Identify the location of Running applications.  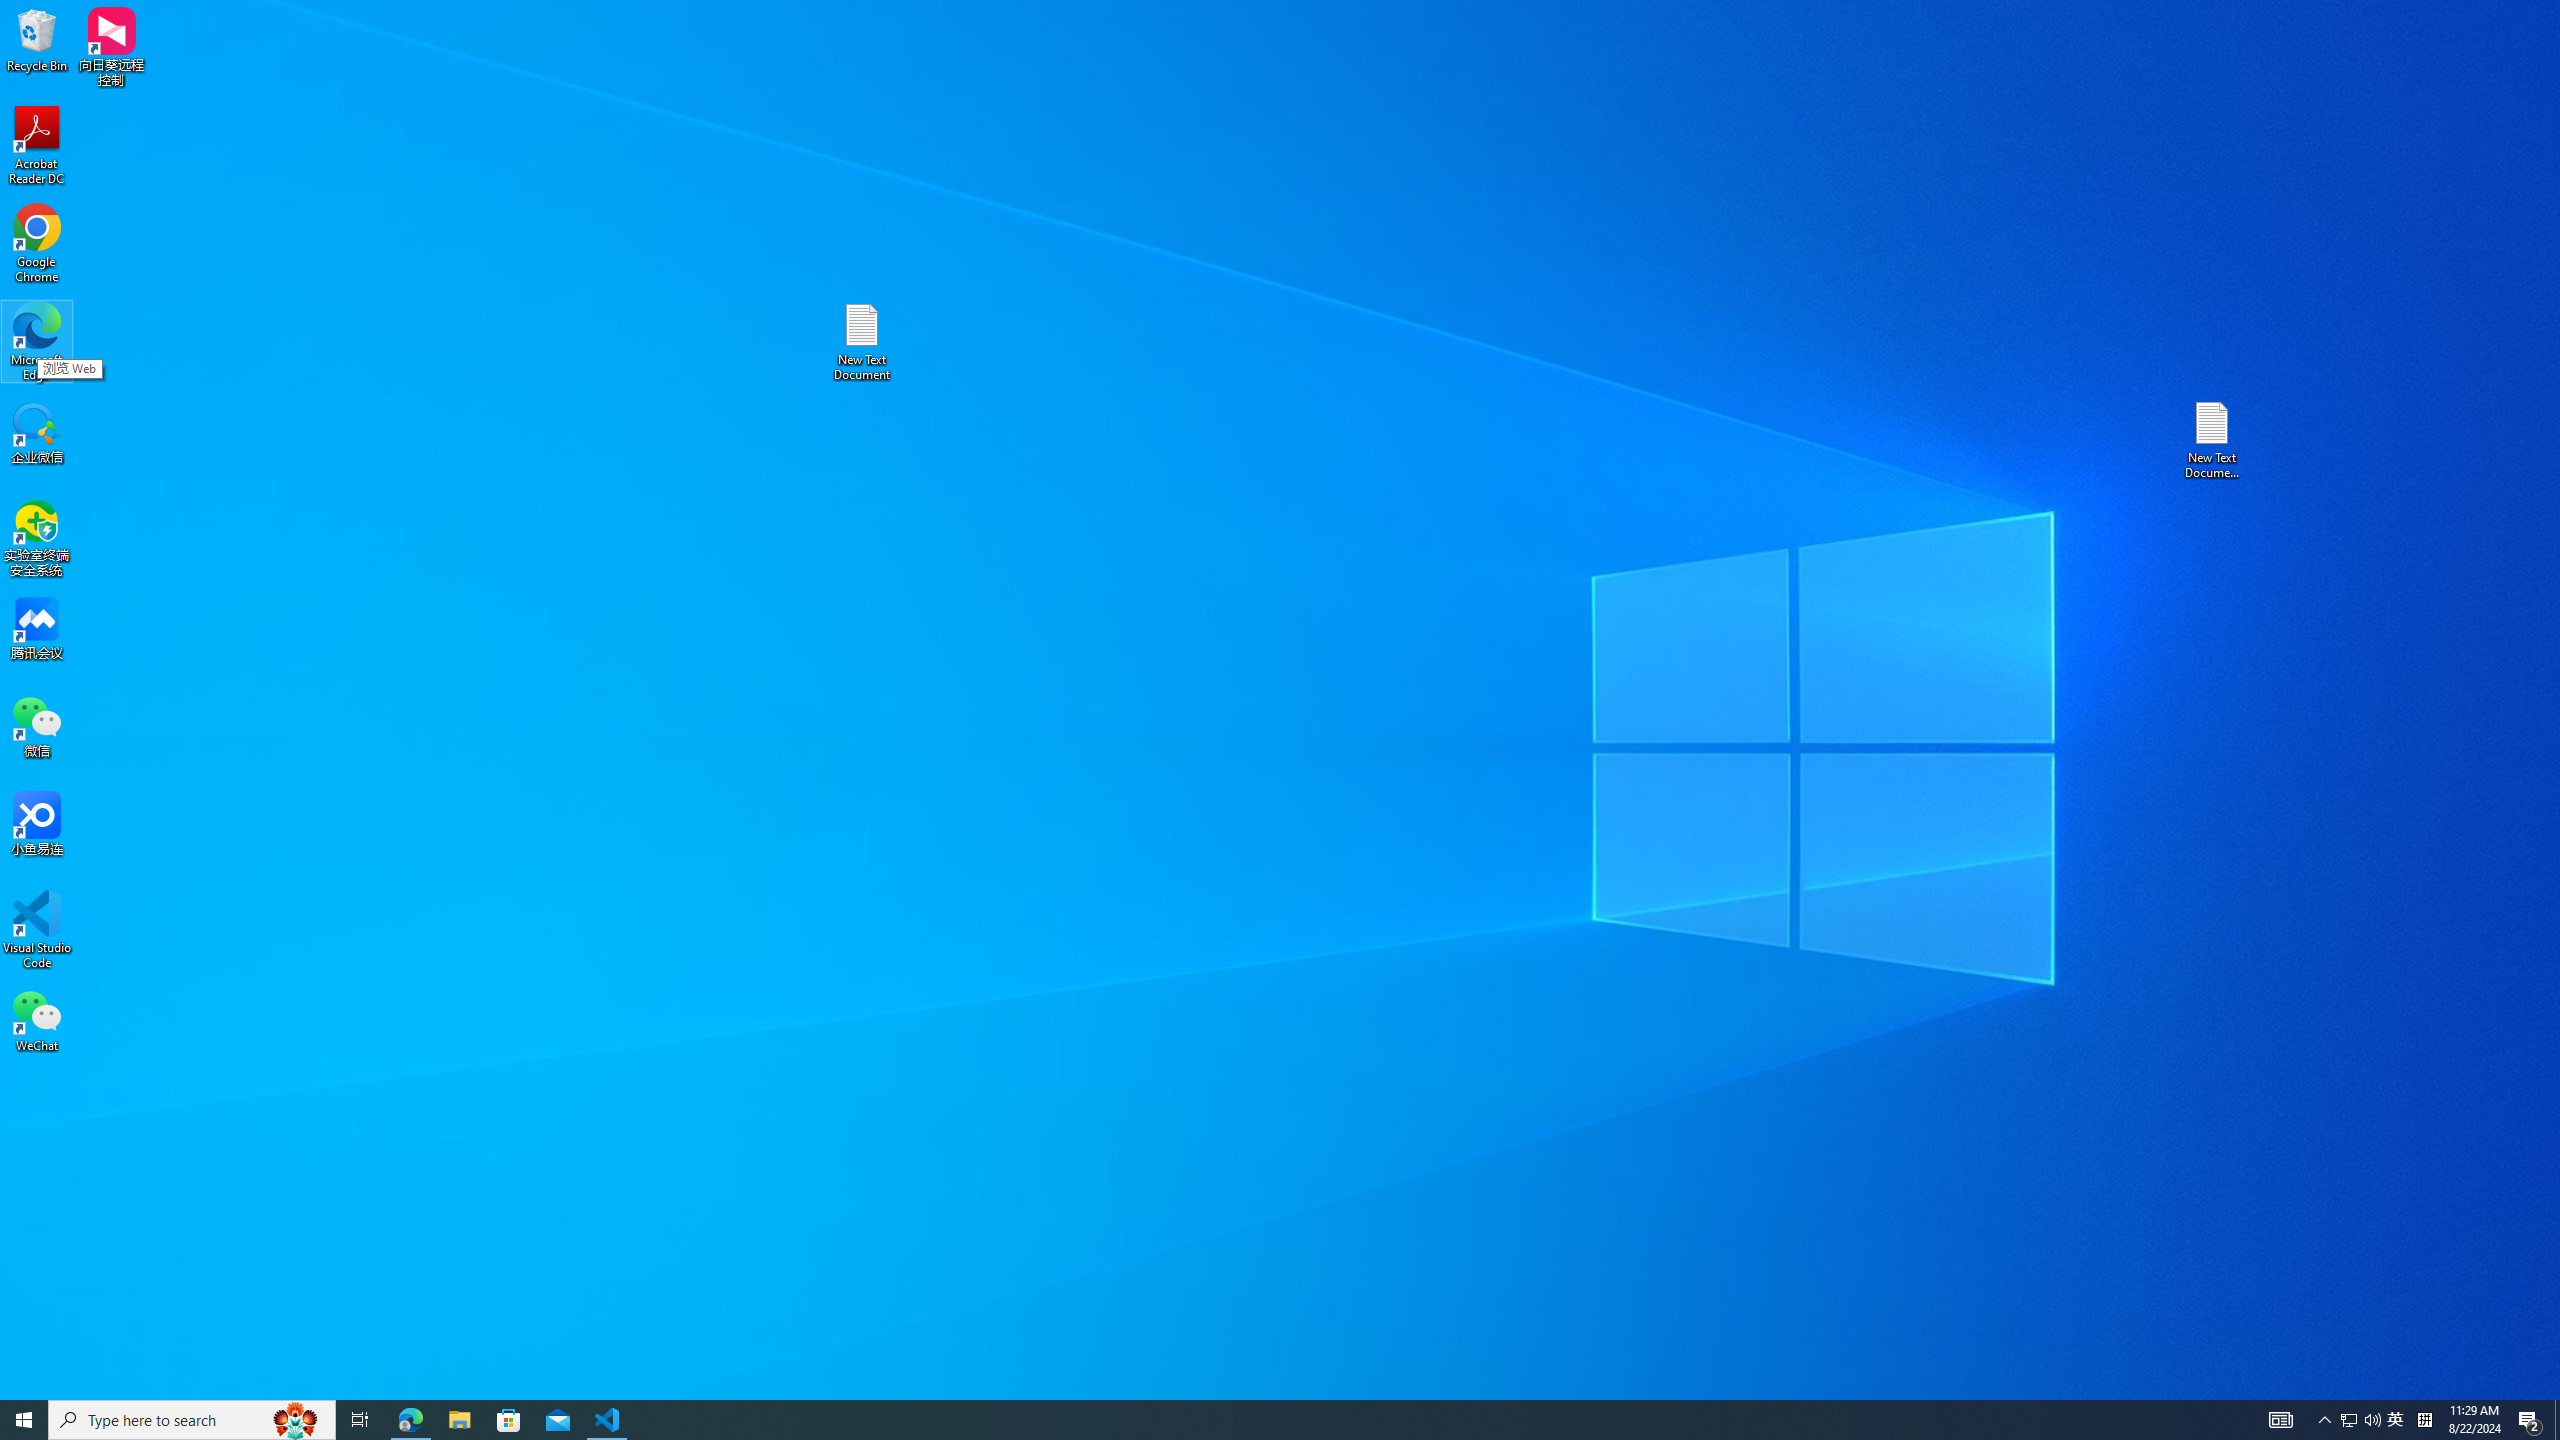
(37, 244).